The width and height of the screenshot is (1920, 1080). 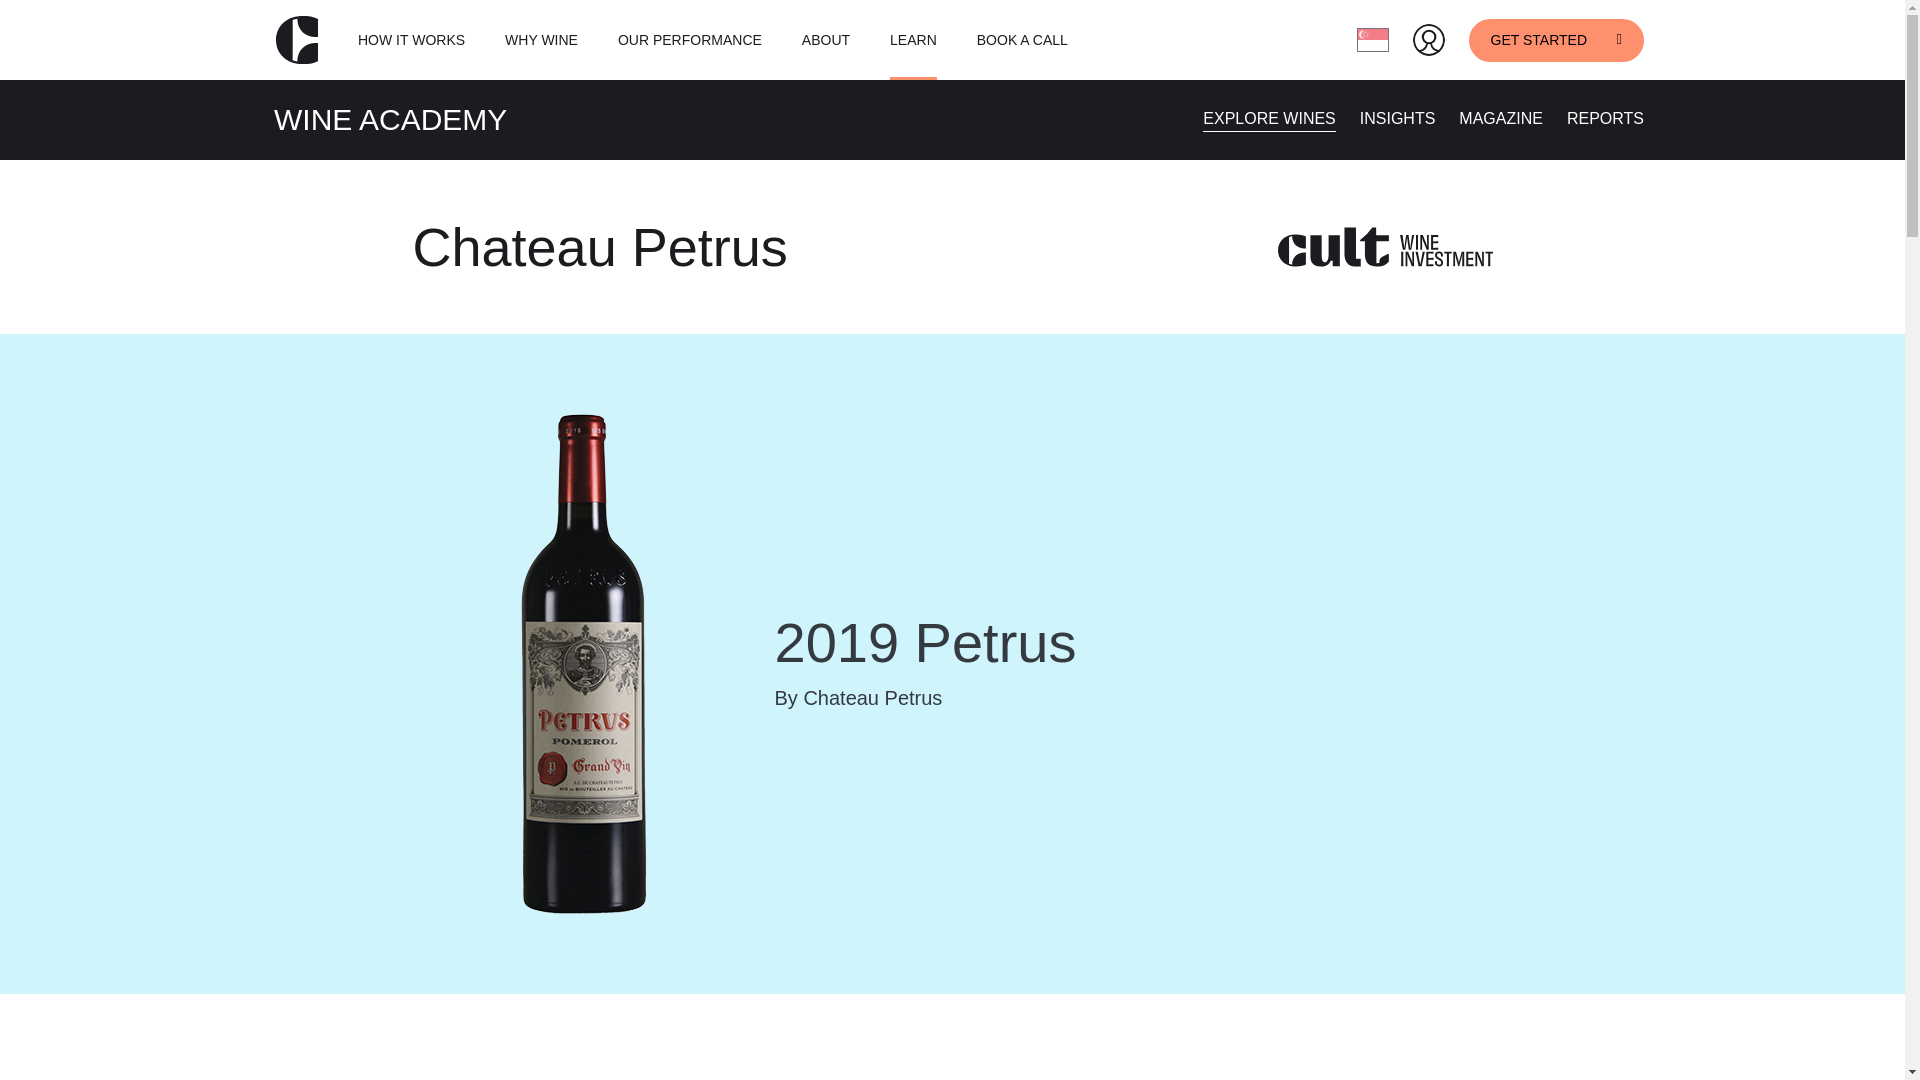 I want to click on BOOK A CALL, so click(x=1022, y=40).